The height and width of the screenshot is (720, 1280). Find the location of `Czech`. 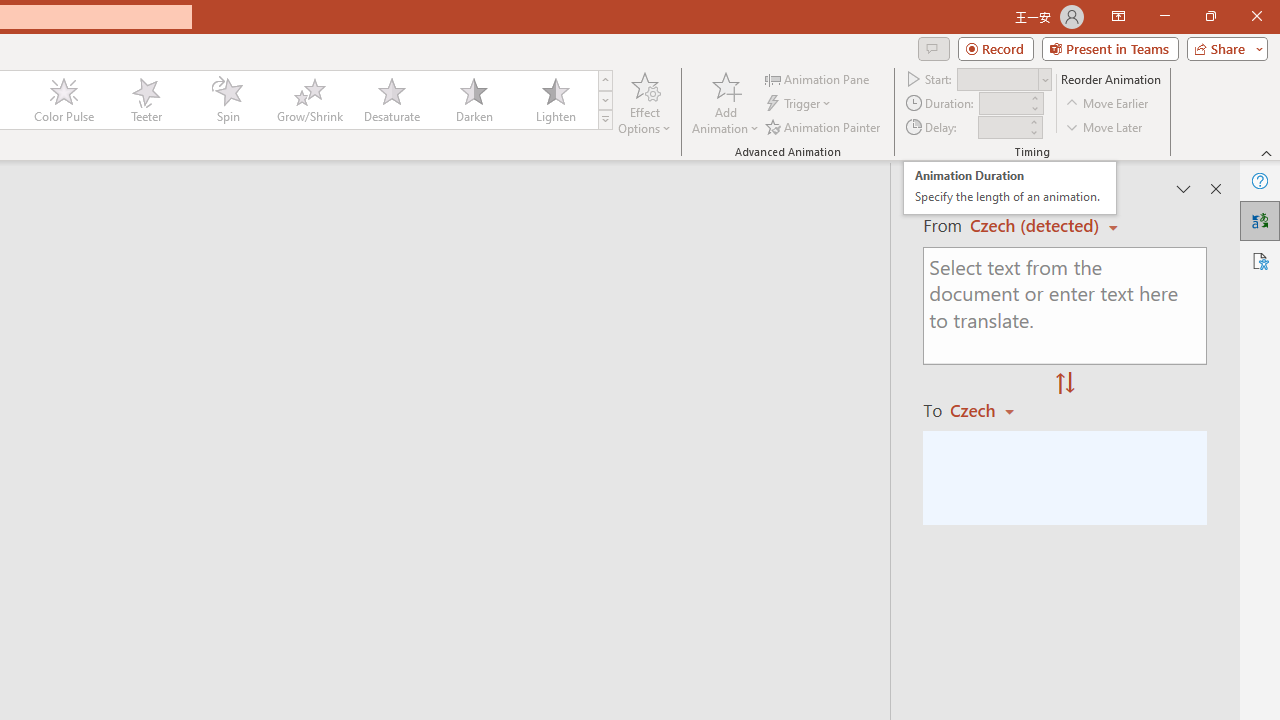

Czech is located at coordinates (991, 410).